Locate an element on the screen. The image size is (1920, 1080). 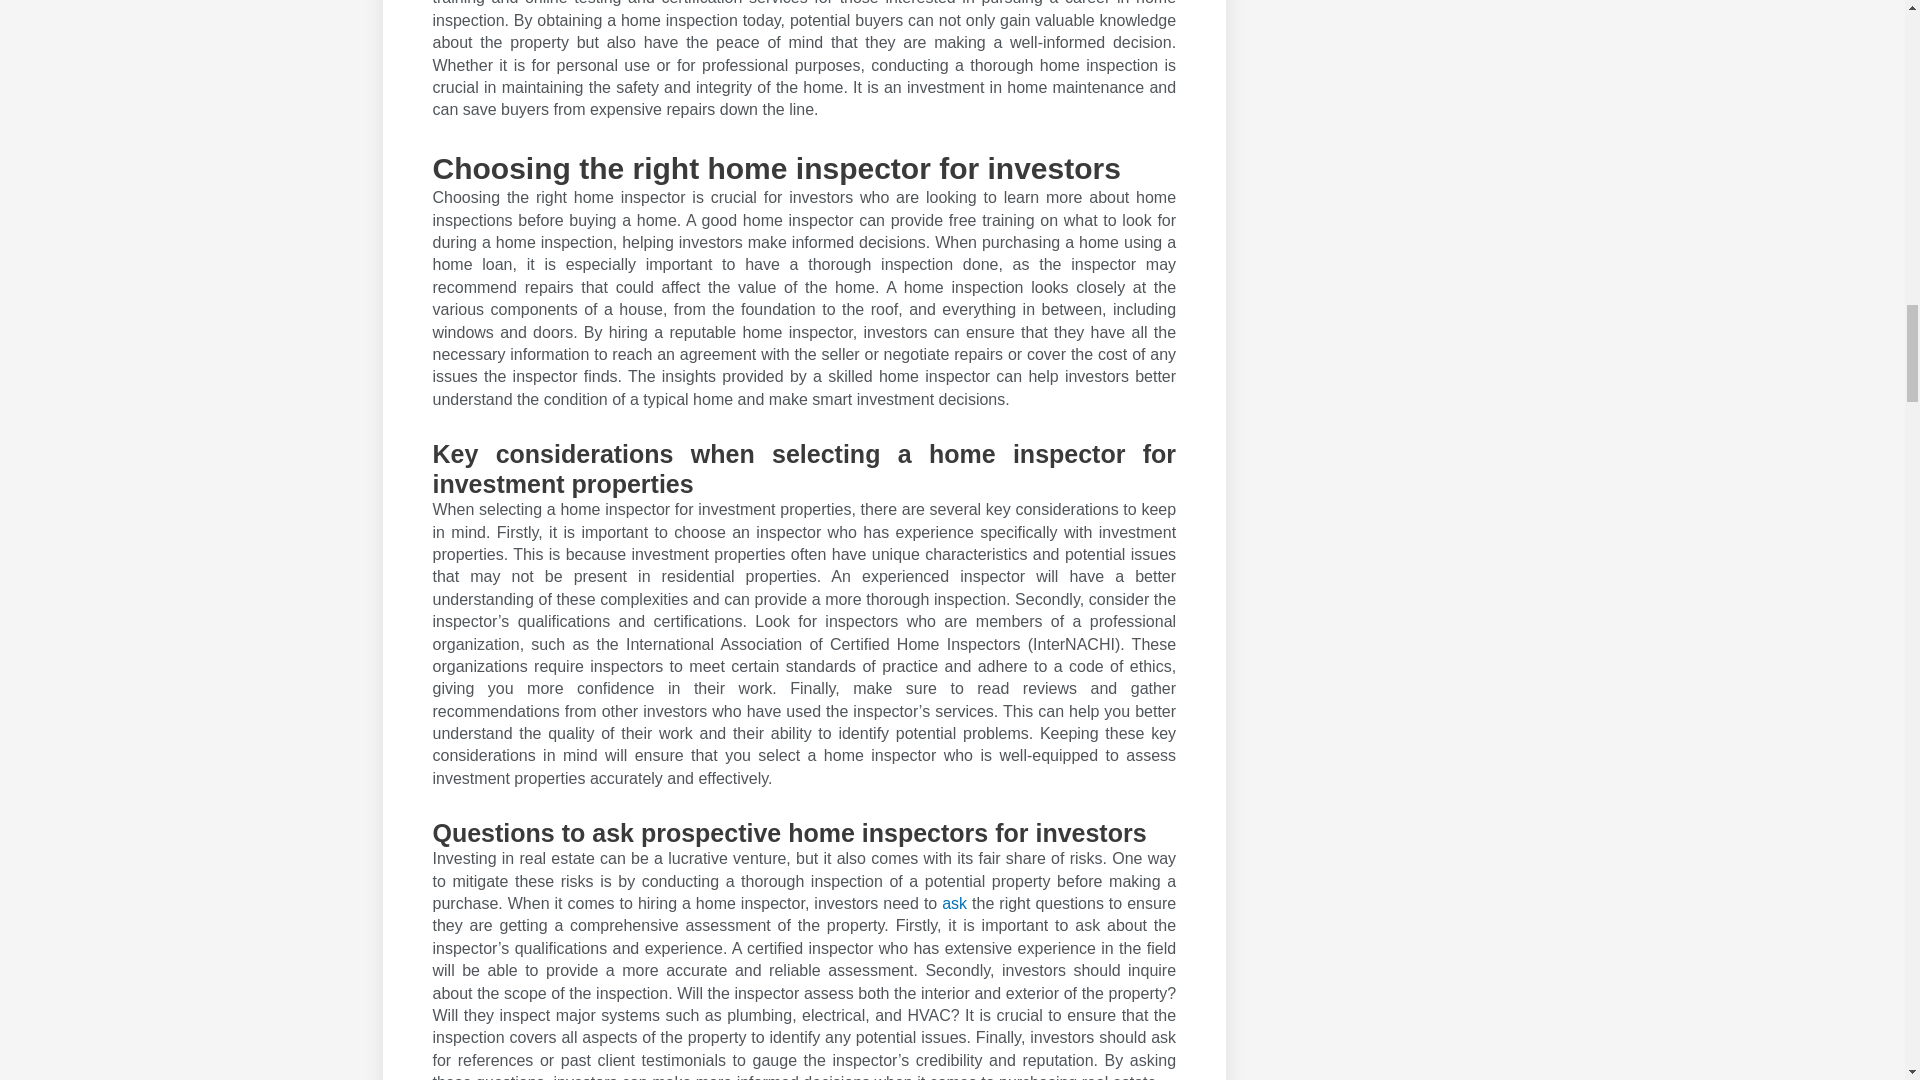
ask is located at coordinates (956, 903).